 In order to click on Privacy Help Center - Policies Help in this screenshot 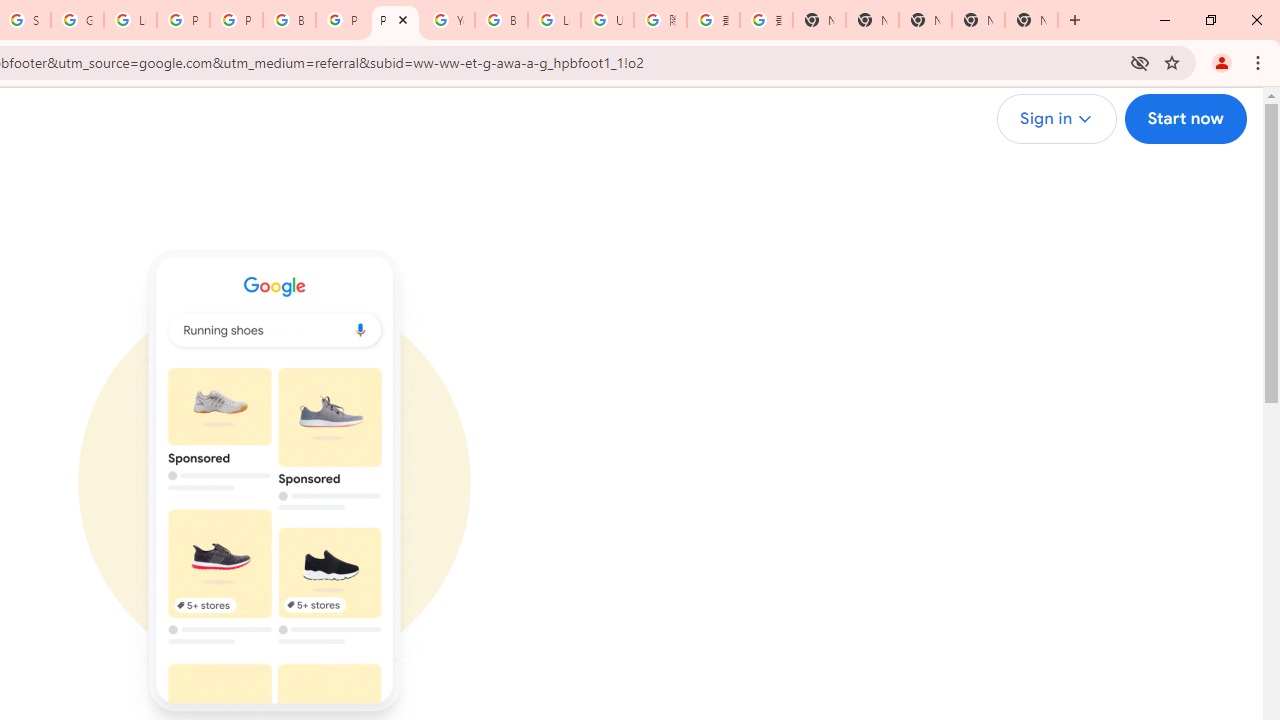, I will do `click(183, 20)`.